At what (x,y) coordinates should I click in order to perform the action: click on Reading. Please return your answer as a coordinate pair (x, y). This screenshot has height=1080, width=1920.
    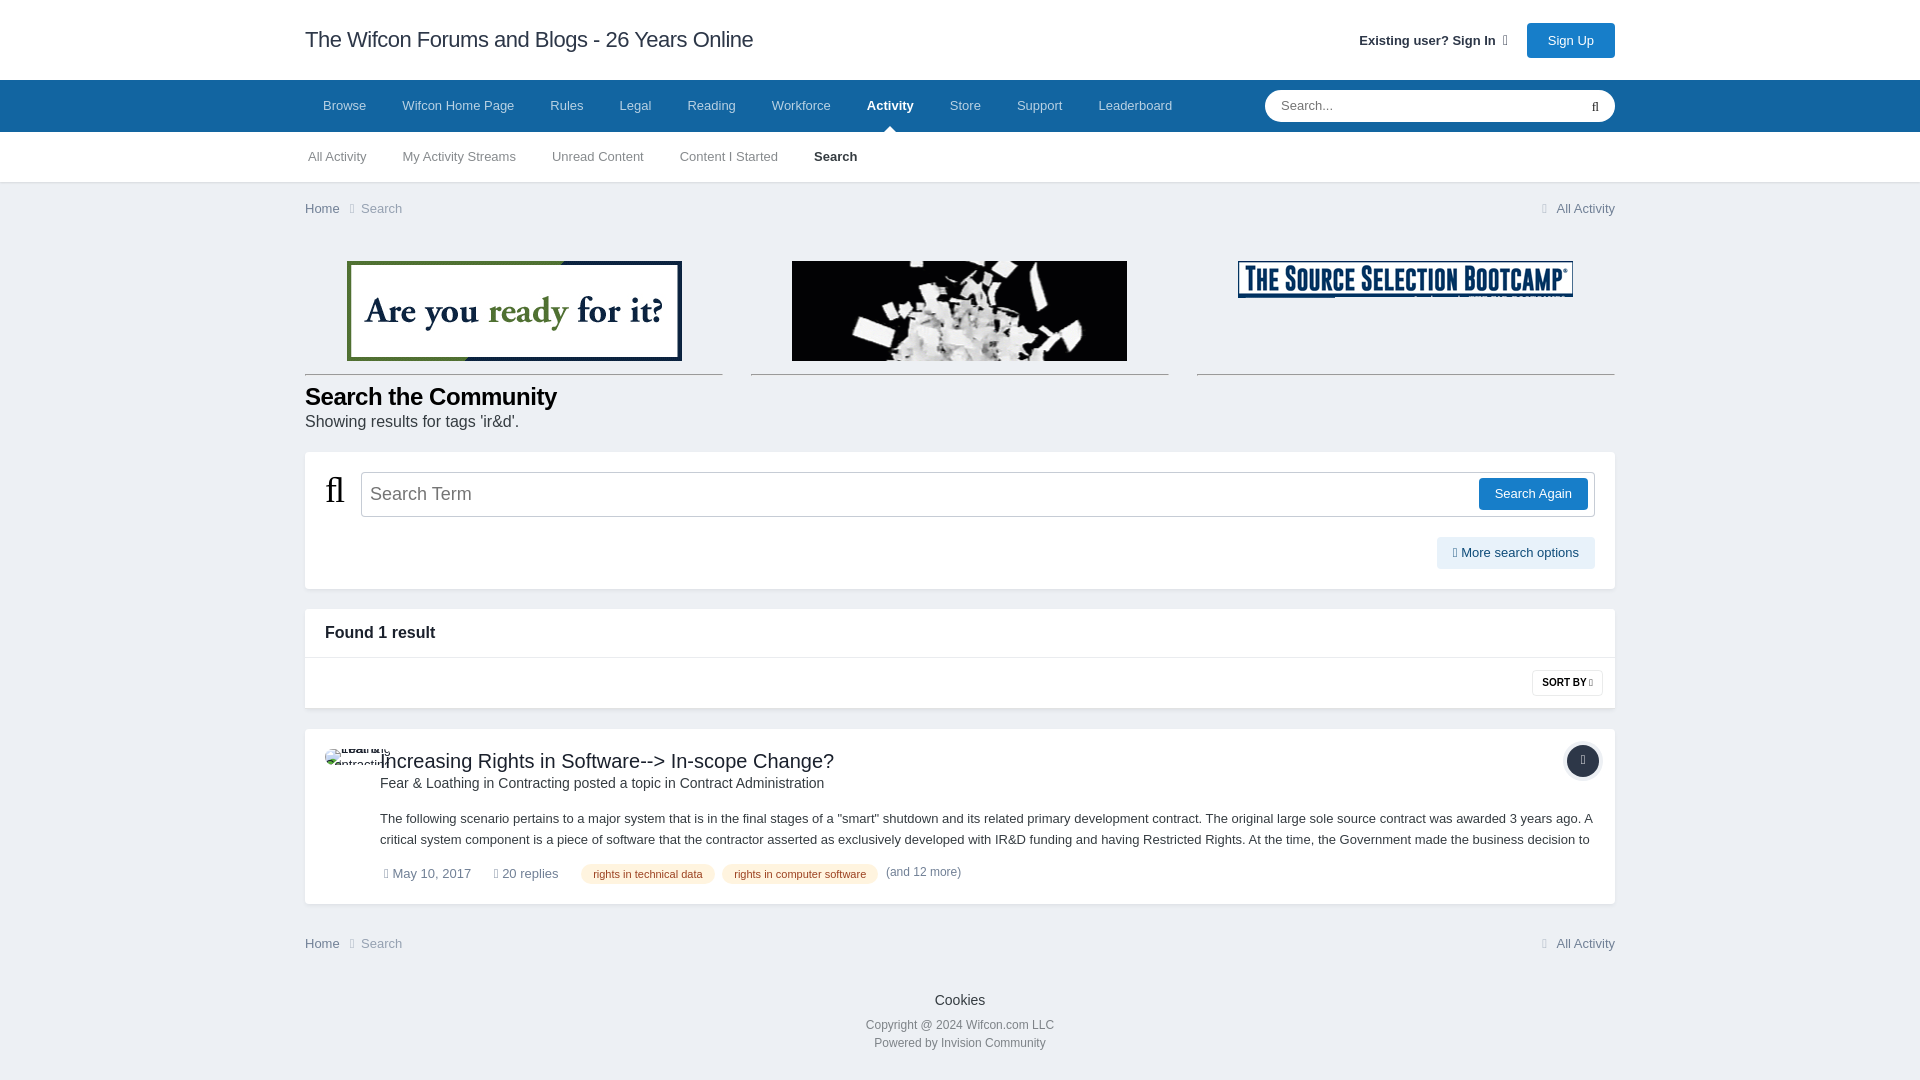
    Looking at the image, I should click on (710, 105).